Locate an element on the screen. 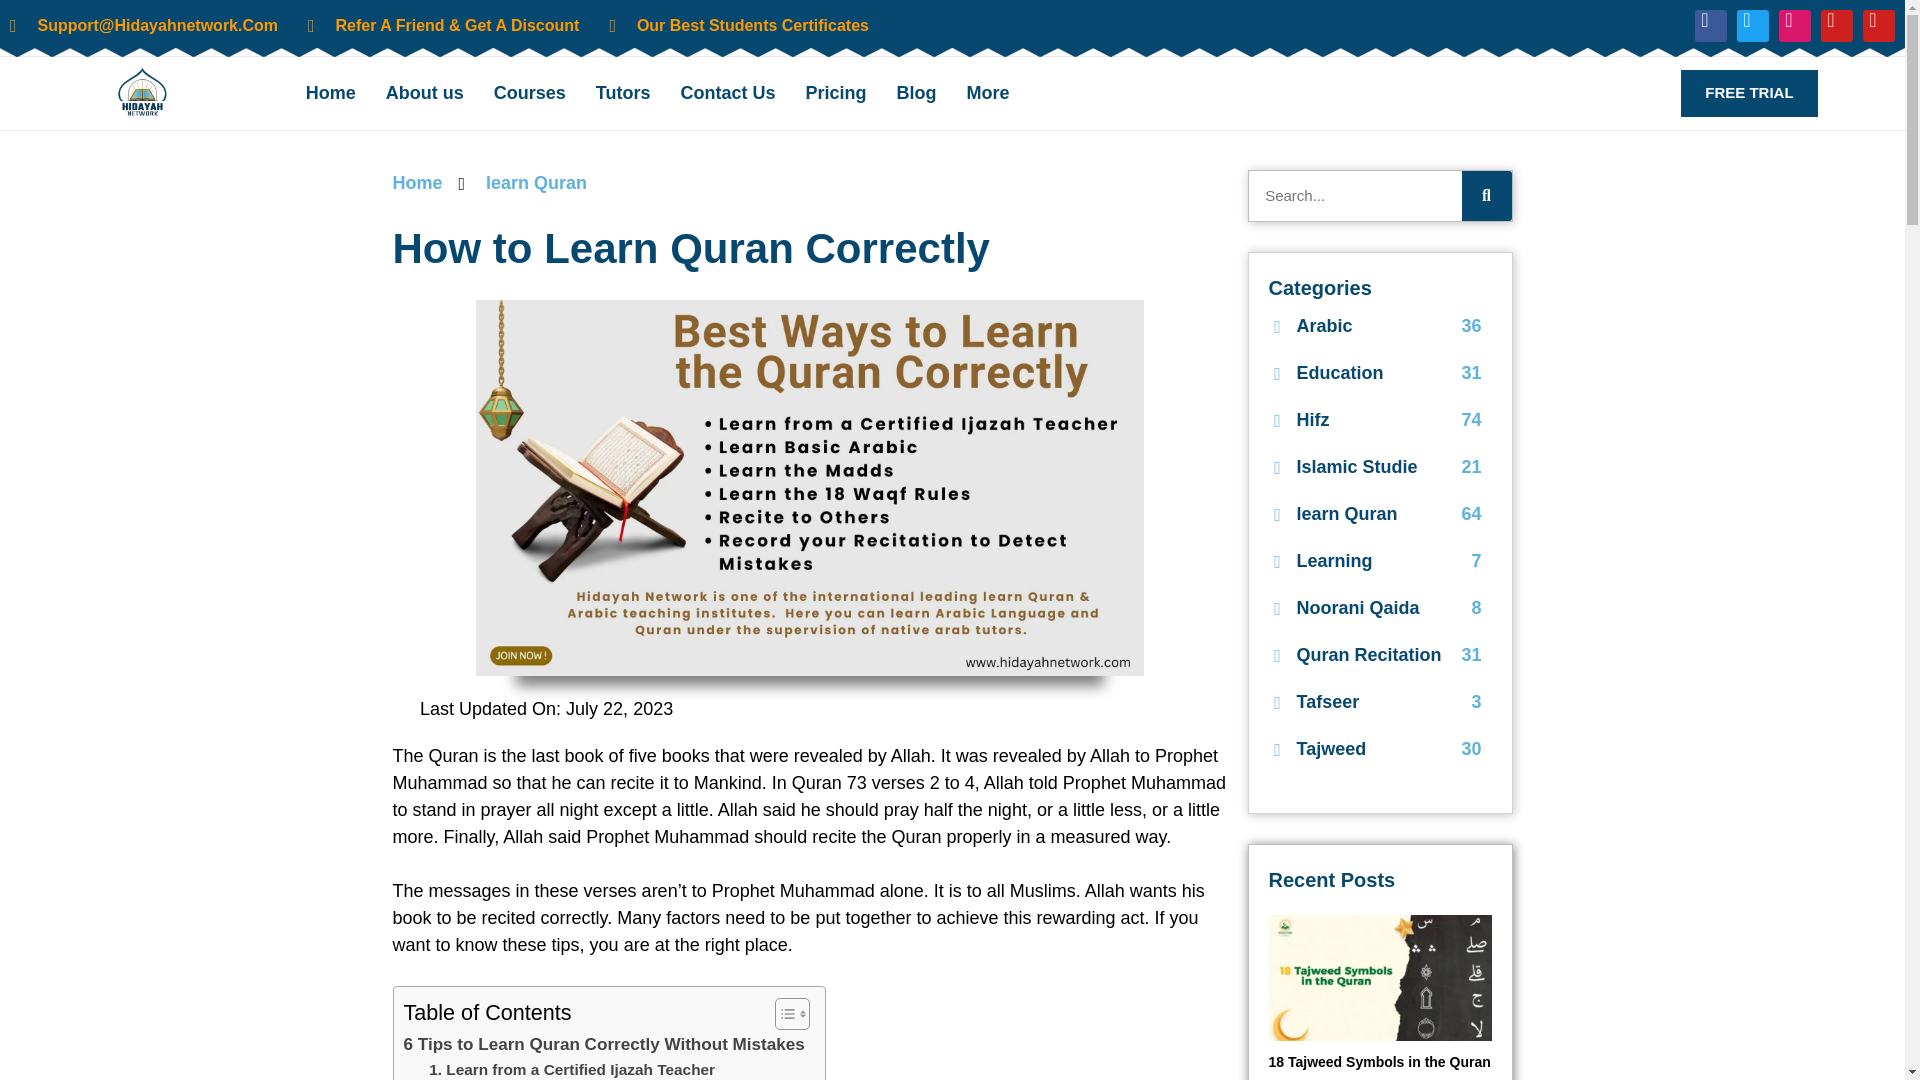  6 Tips to Learn Quran Correctly Without Mistakes is located at coordinates (604, 1045).